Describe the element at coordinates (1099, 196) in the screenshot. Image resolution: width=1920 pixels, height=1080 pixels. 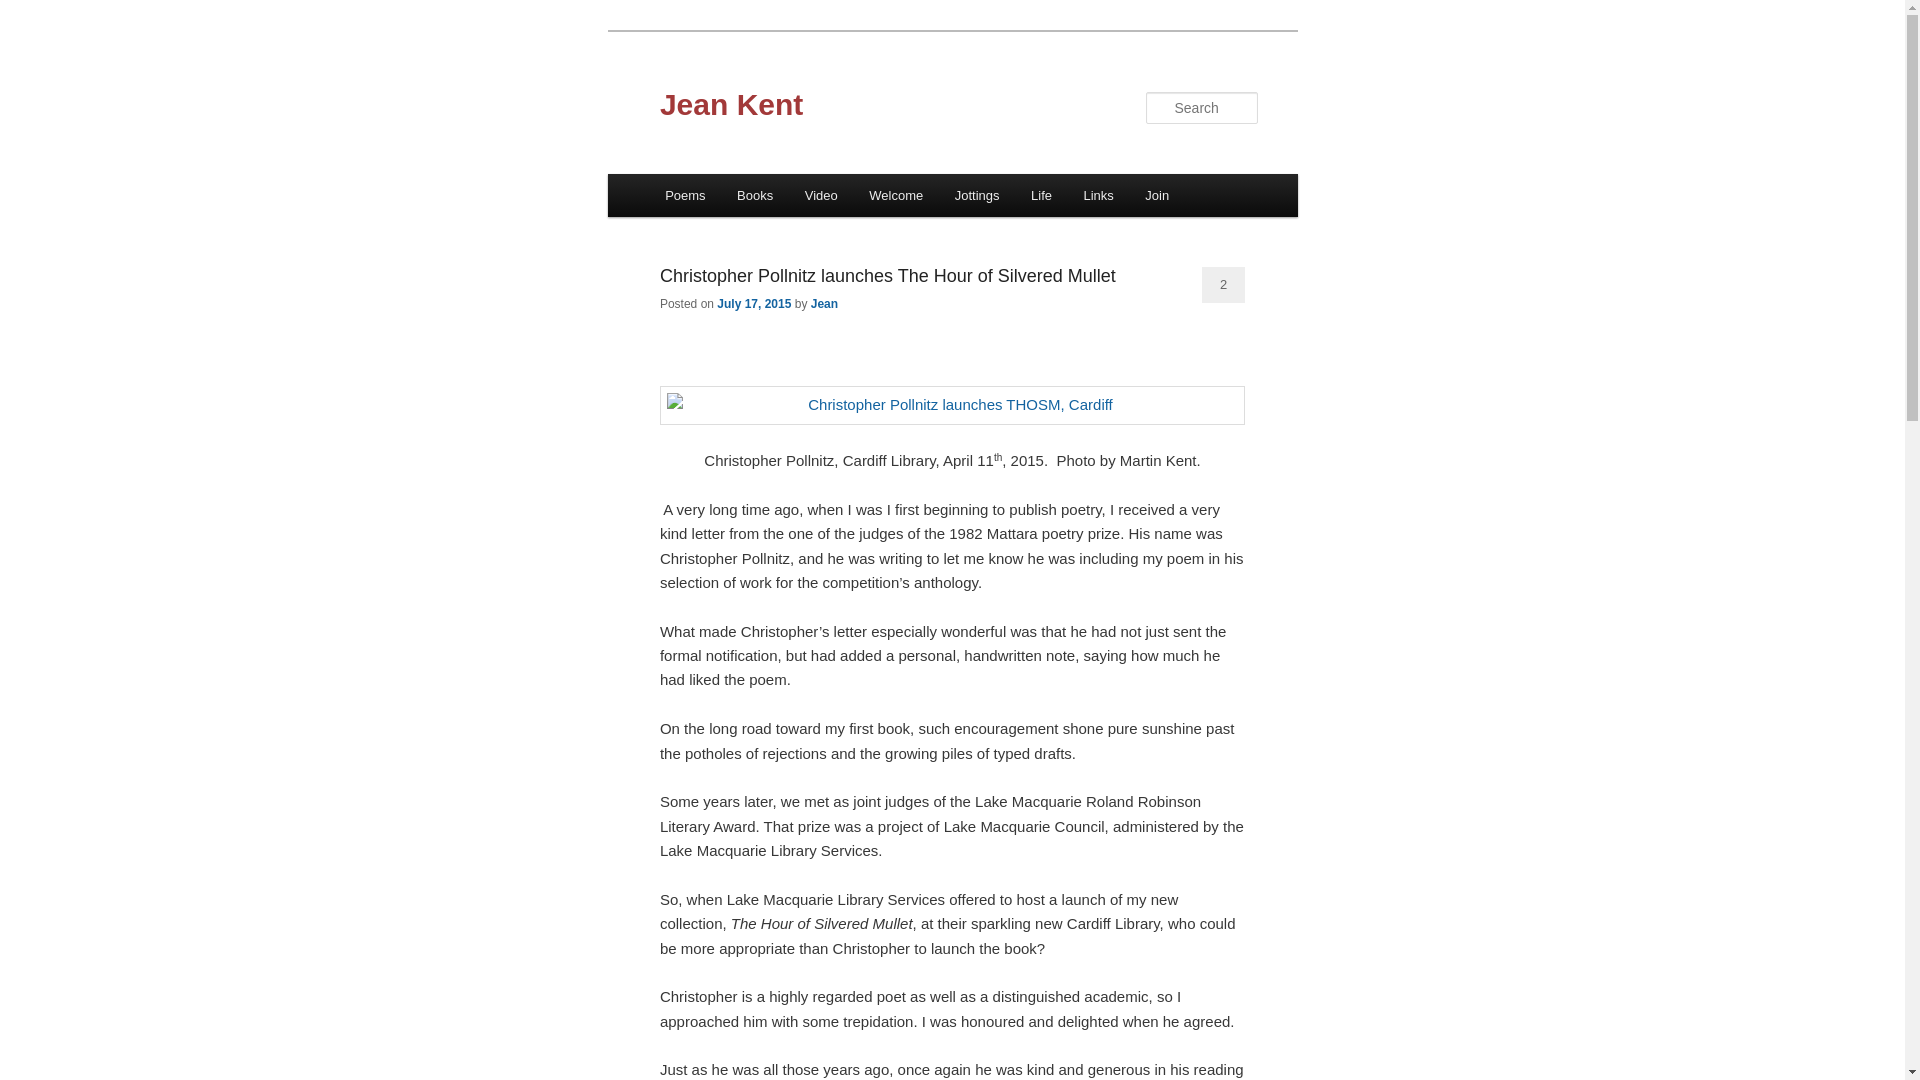
I see `Links` at that location.